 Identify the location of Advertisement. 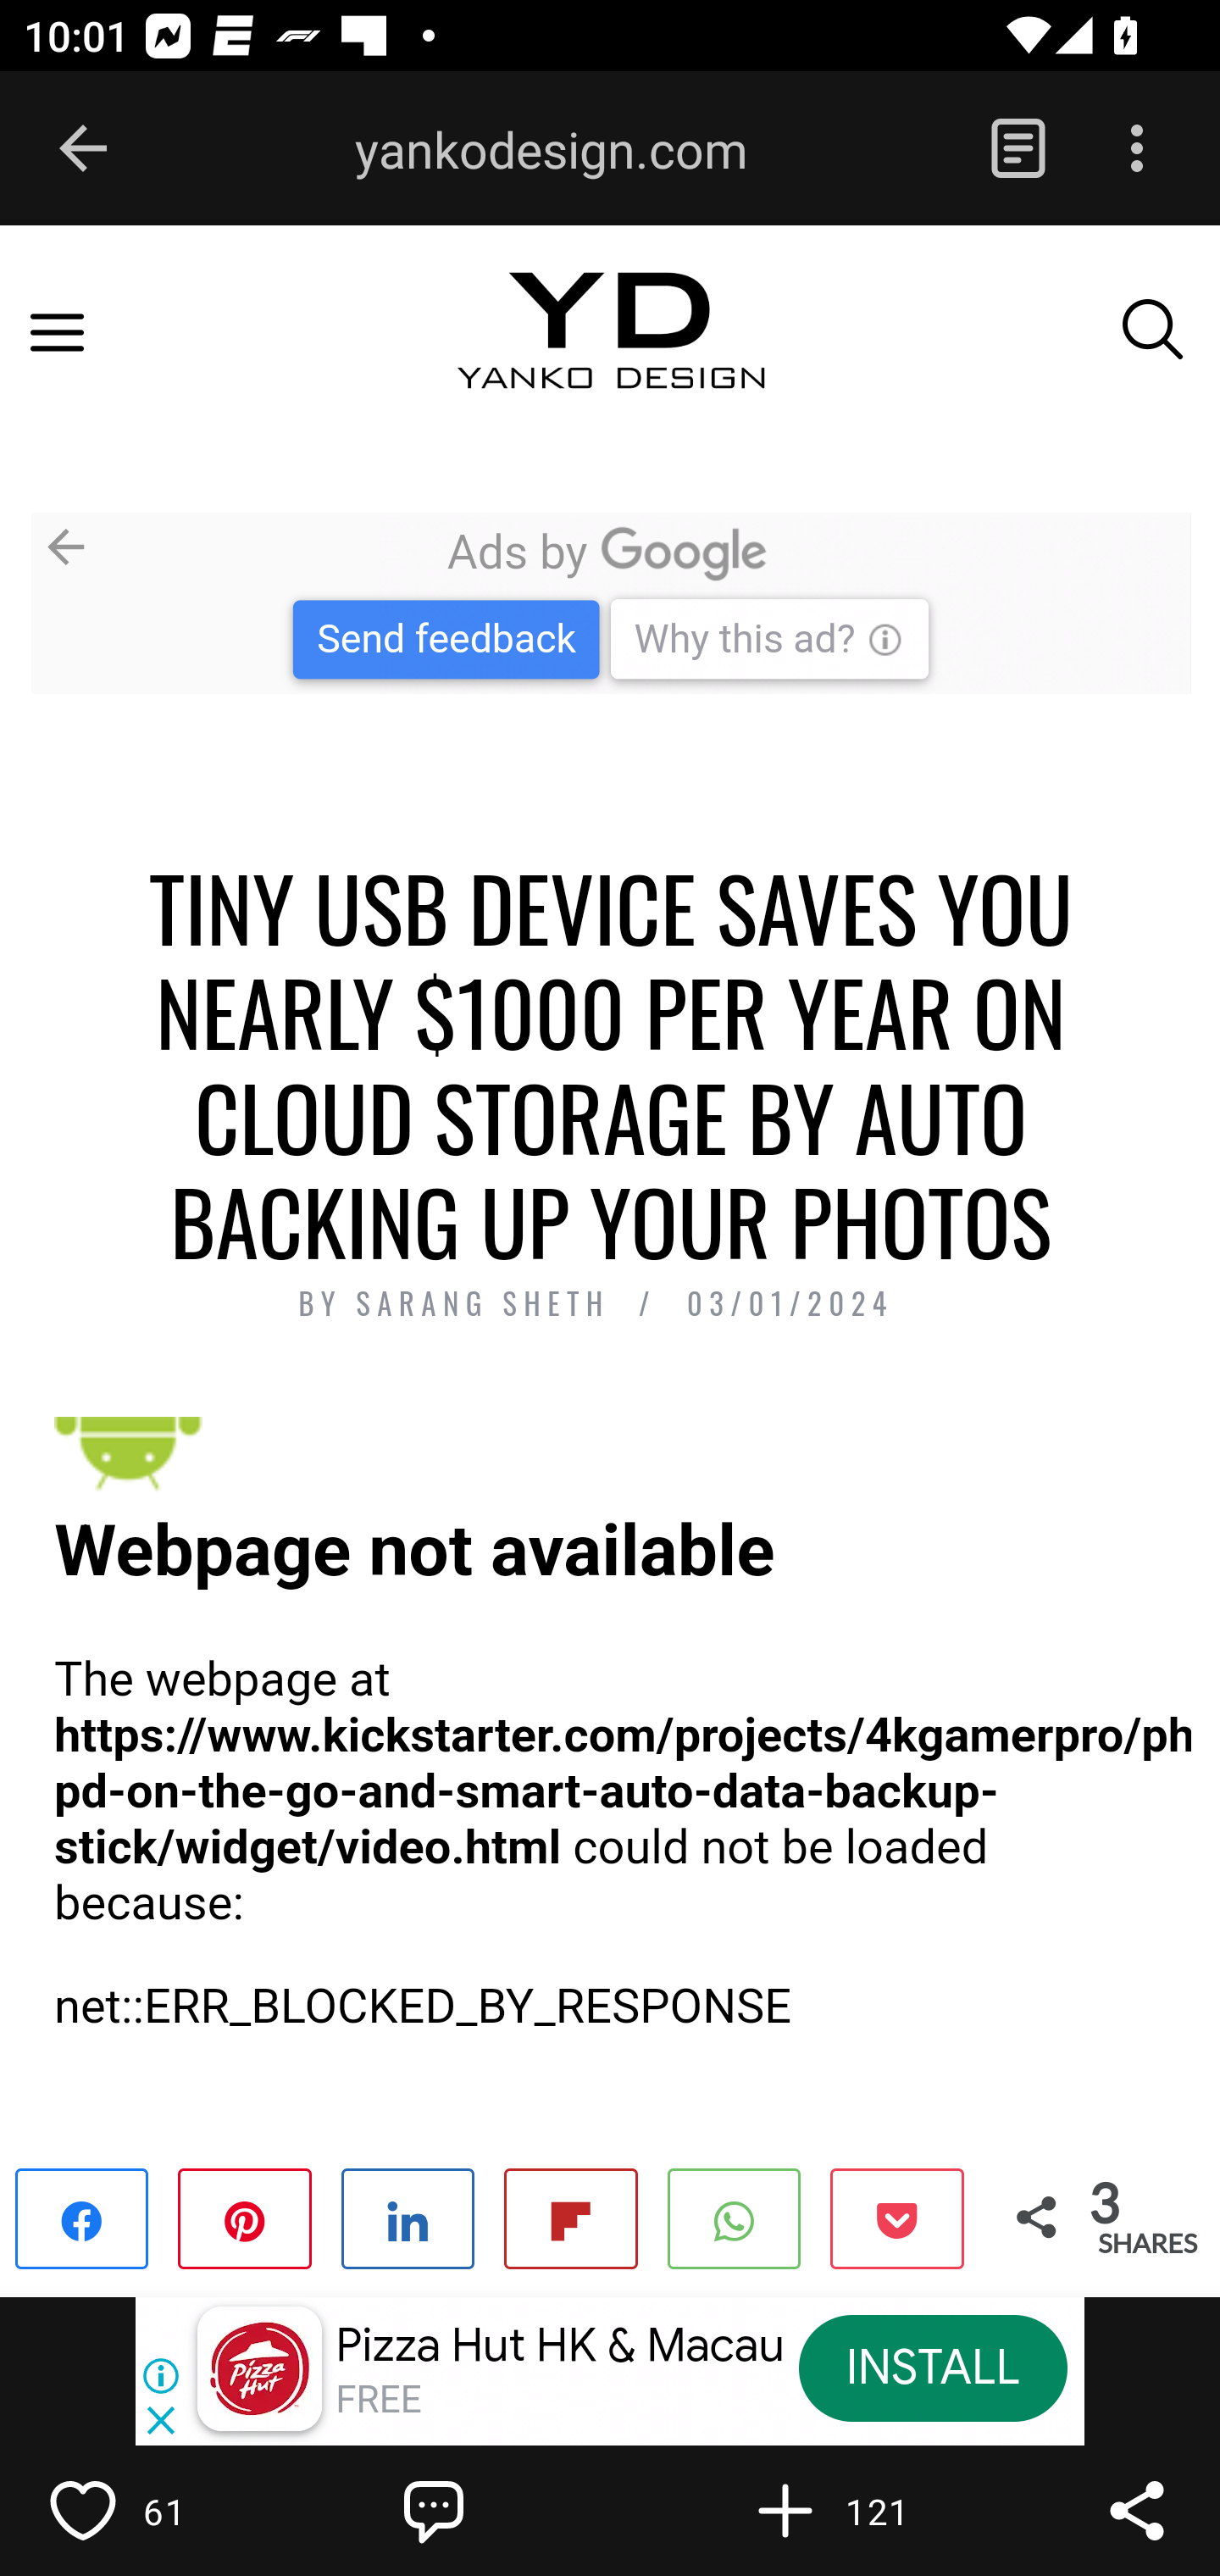
(610, 602).